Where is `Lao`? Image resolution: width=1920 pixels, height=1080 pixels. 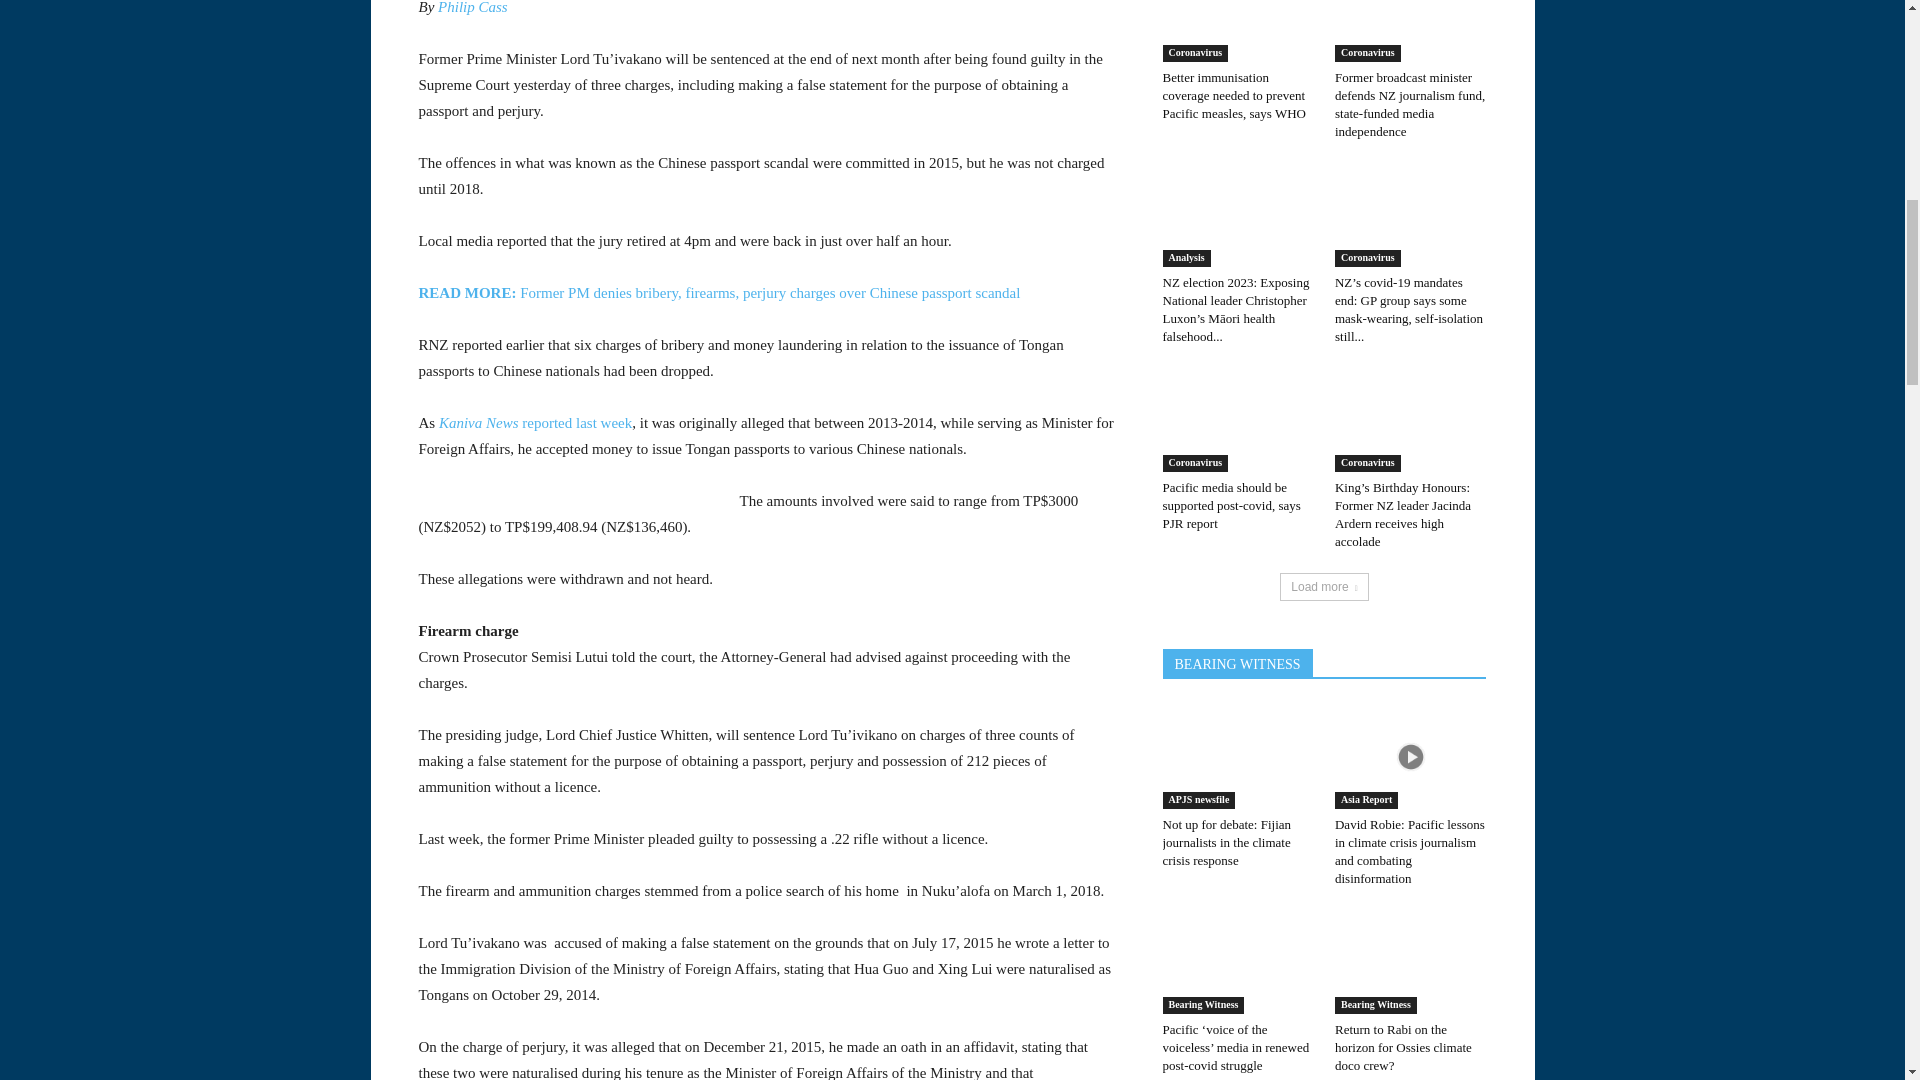
Lao is located at coordinates (185, 389).